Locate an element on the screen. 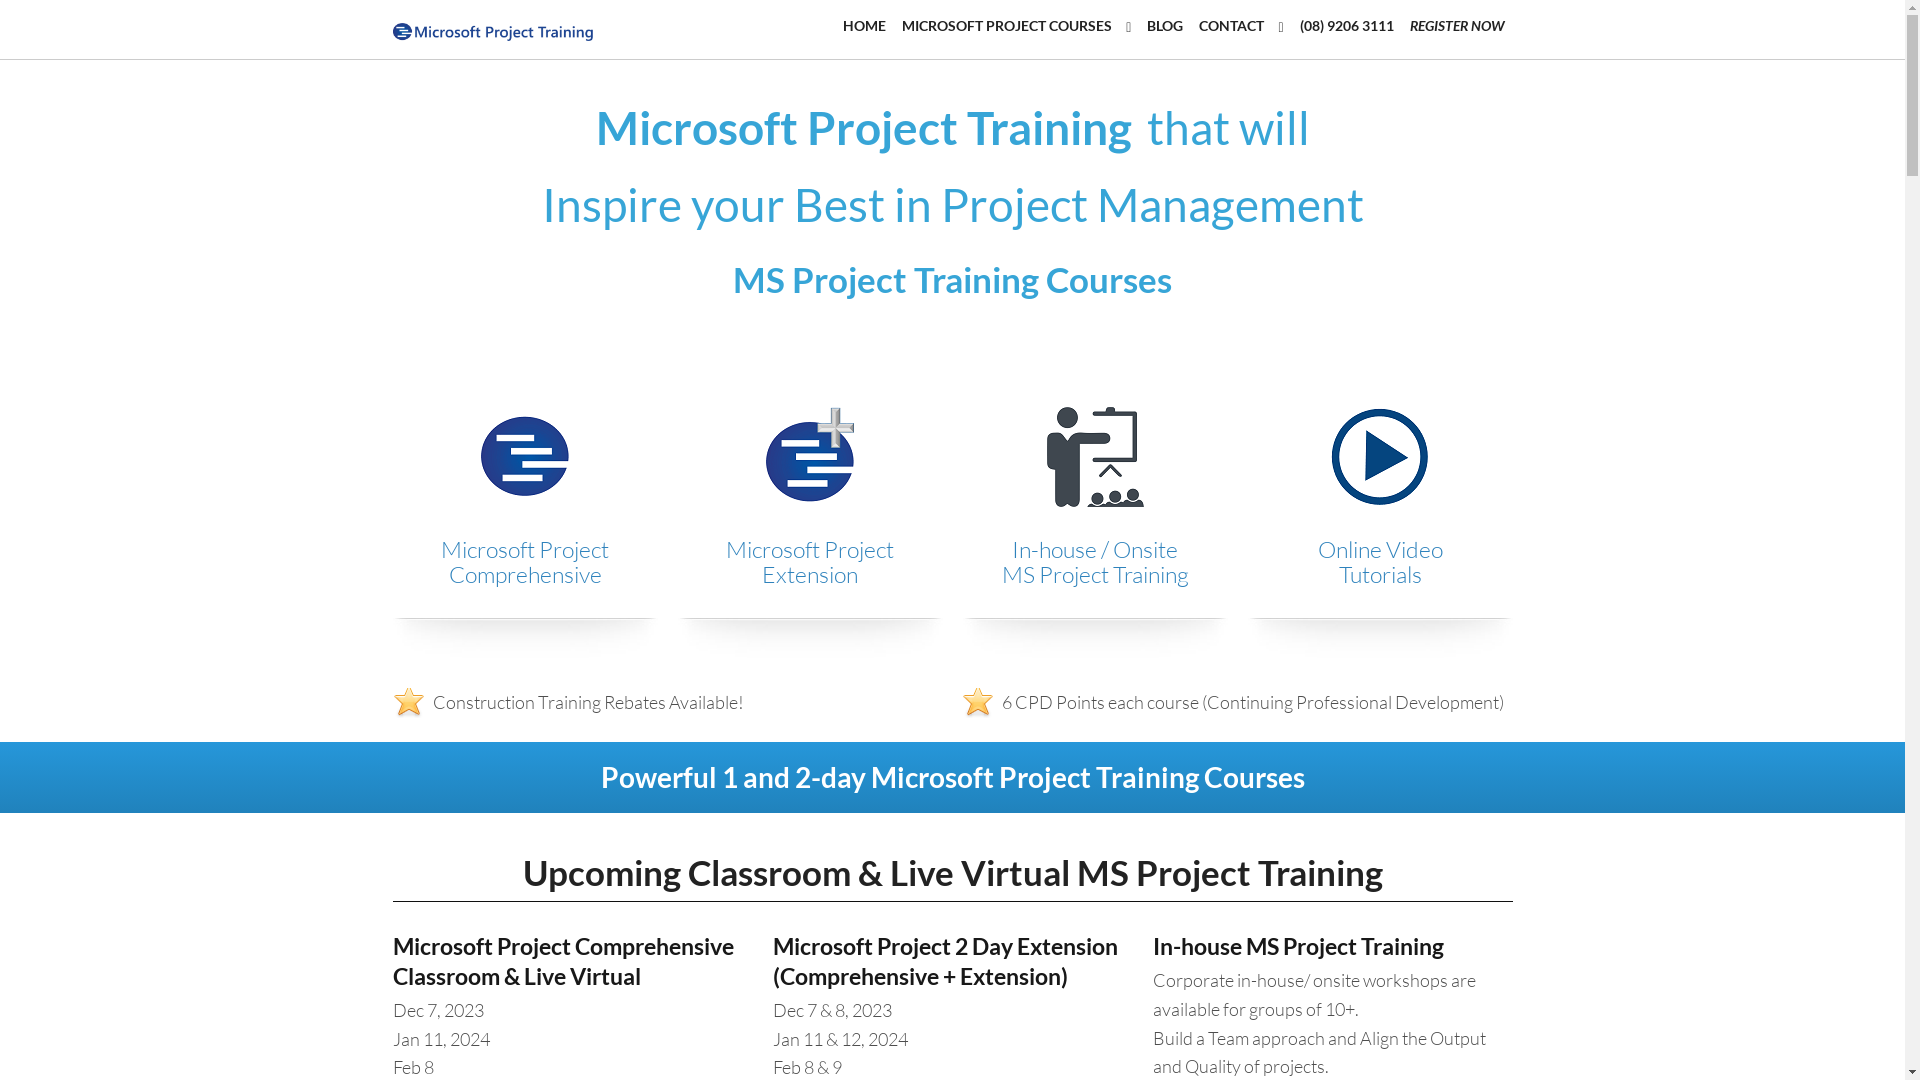 The width and height of the screenshot is (1920, 1080). Online Video
Tutorials is located at coordinates (1380, 562).